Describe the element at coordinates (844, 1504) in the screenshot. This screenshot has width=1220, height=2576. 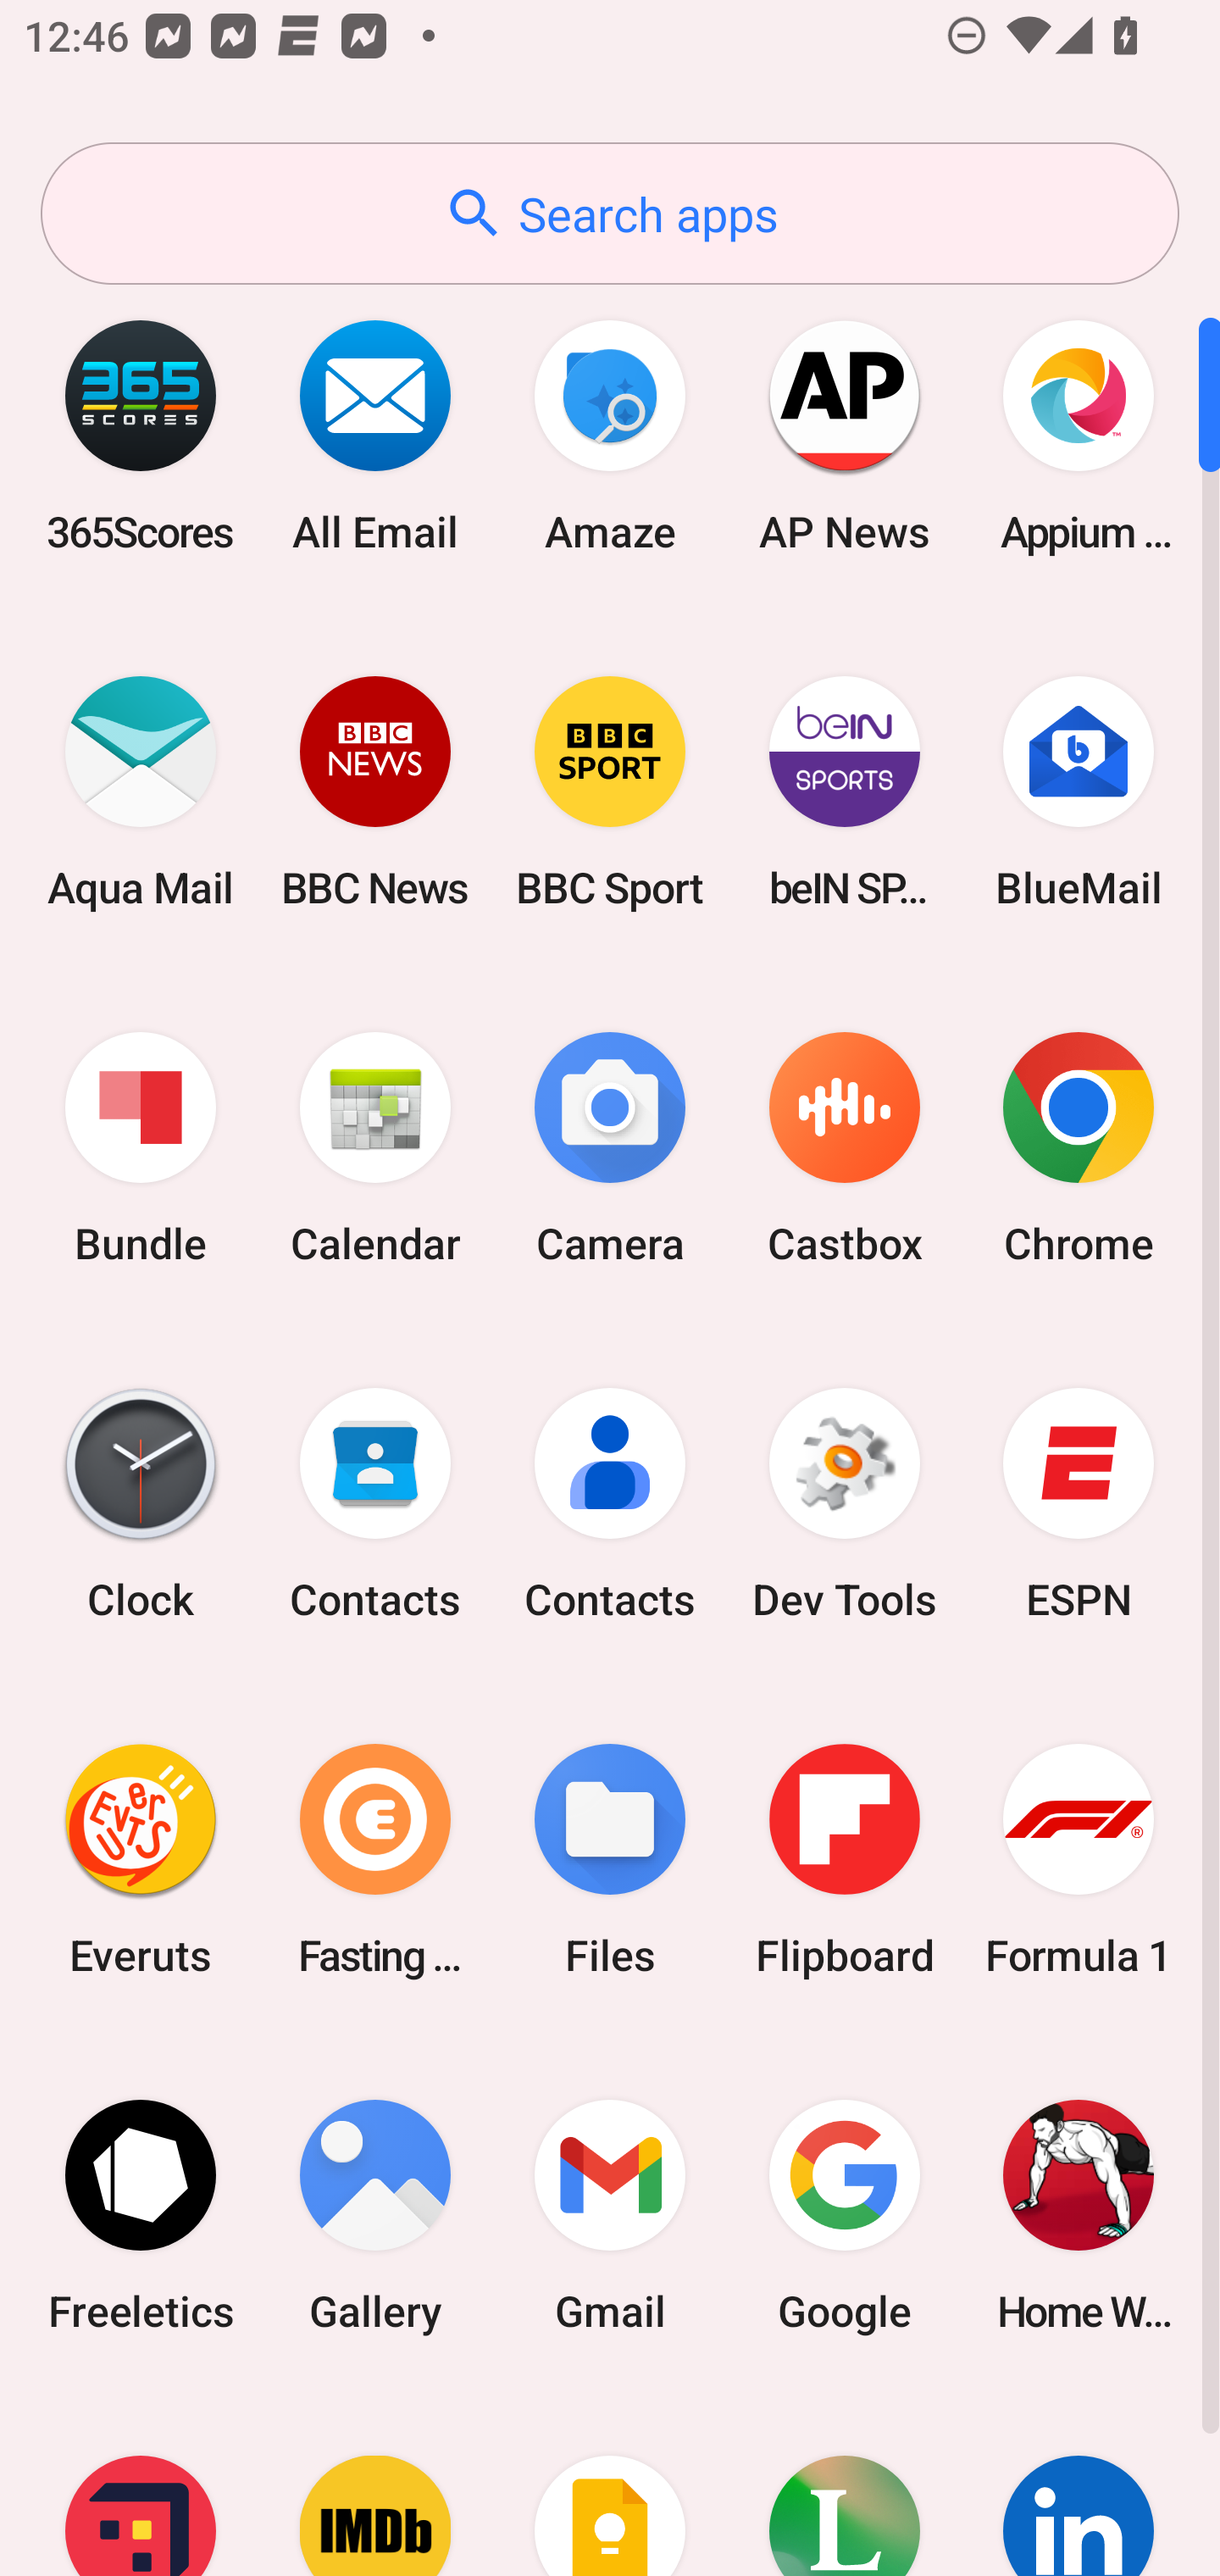
I see `Dev Tools` at that location.